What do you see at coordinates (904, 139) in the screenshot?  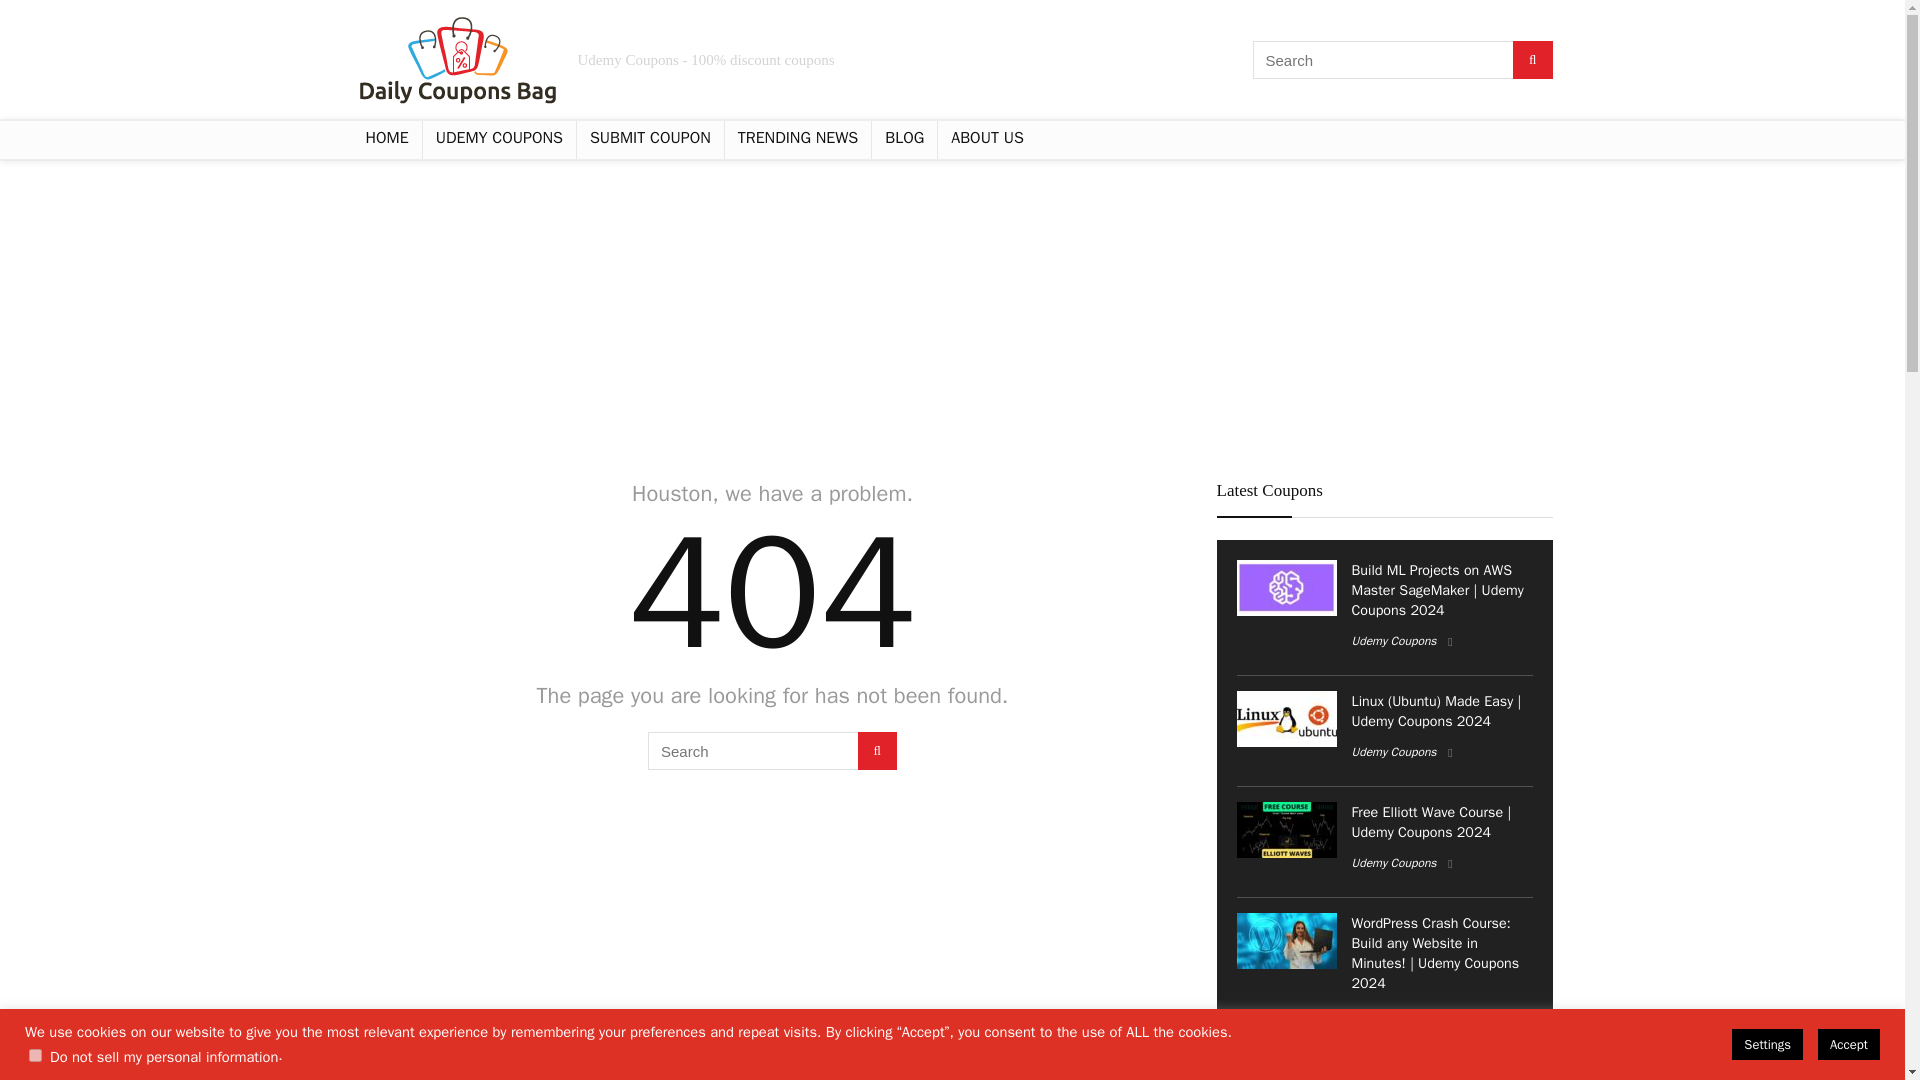 I see `BLOG` at bounding box center [904, 139].